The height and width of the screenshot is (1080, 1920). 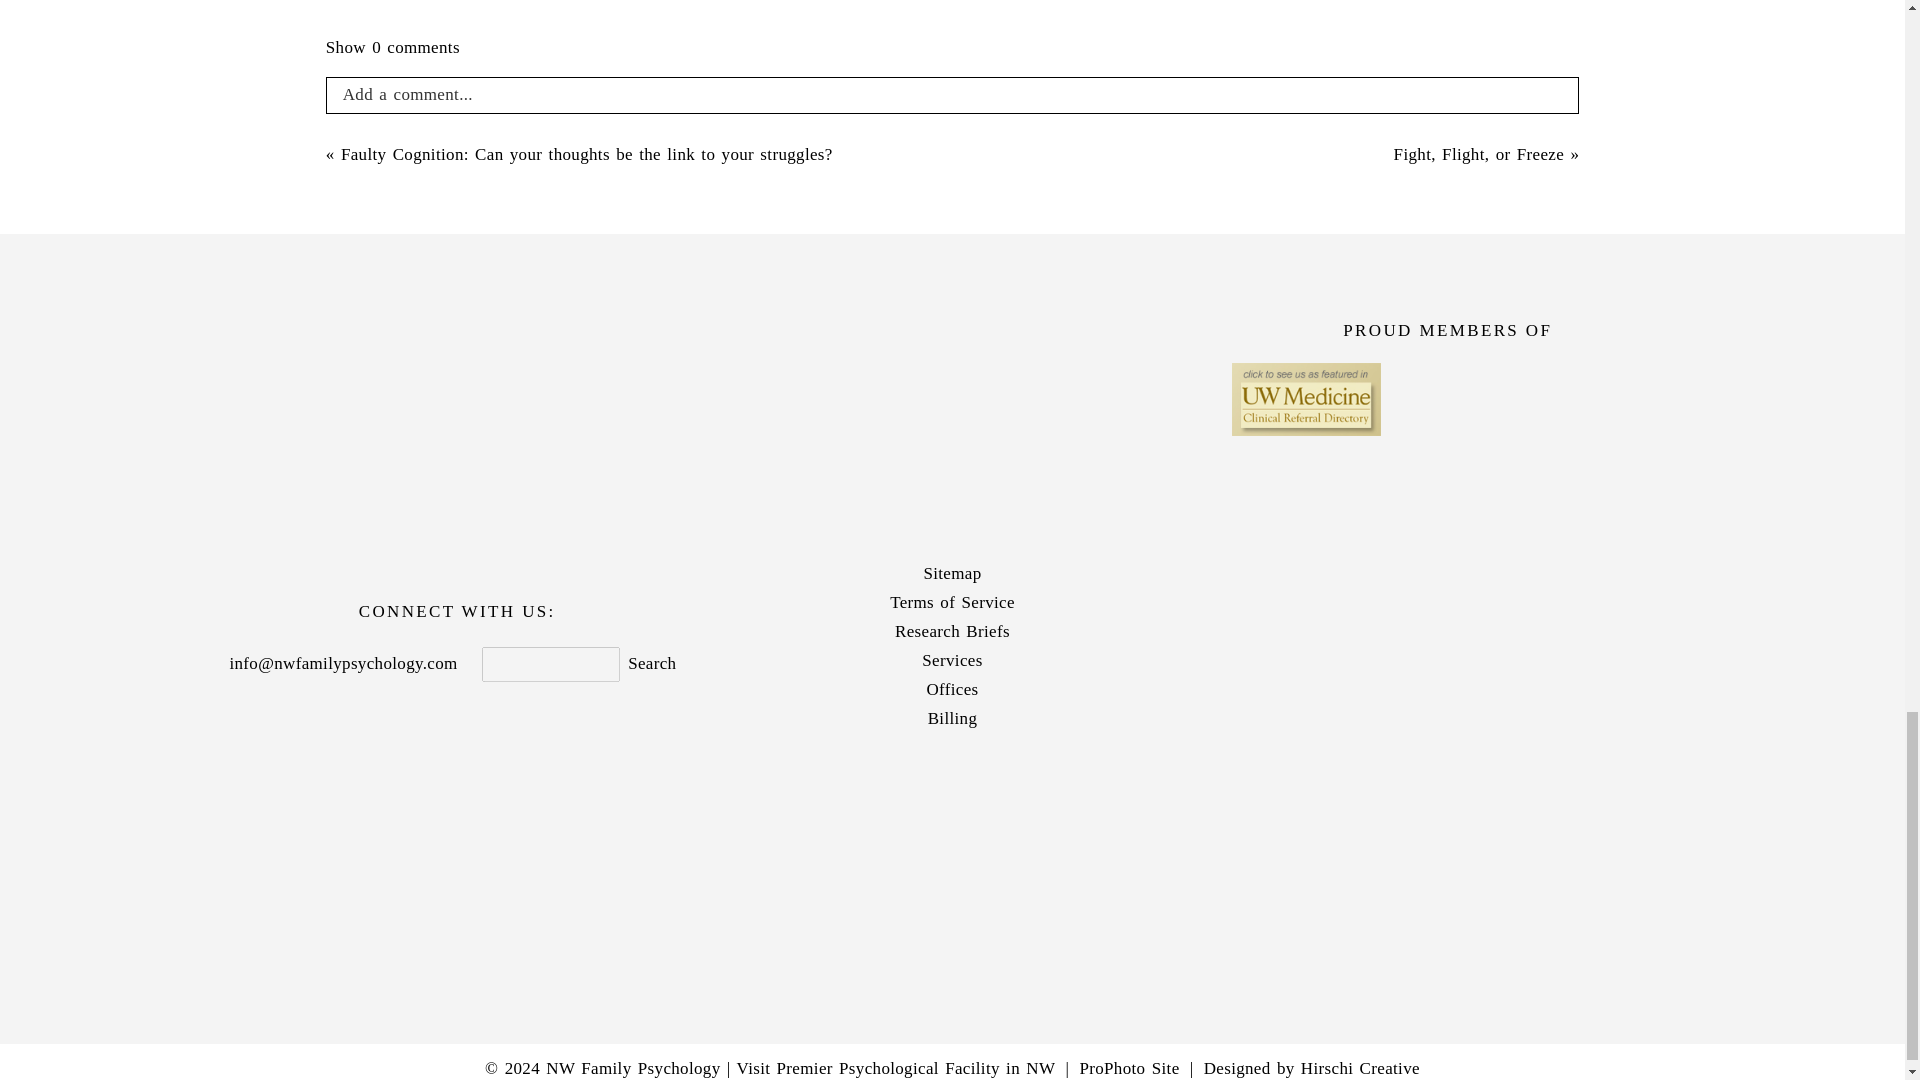 What do you see at coordinates (952, 602) in the screenshot?
I see `Terms of Service` at bounding box center [952, 602].